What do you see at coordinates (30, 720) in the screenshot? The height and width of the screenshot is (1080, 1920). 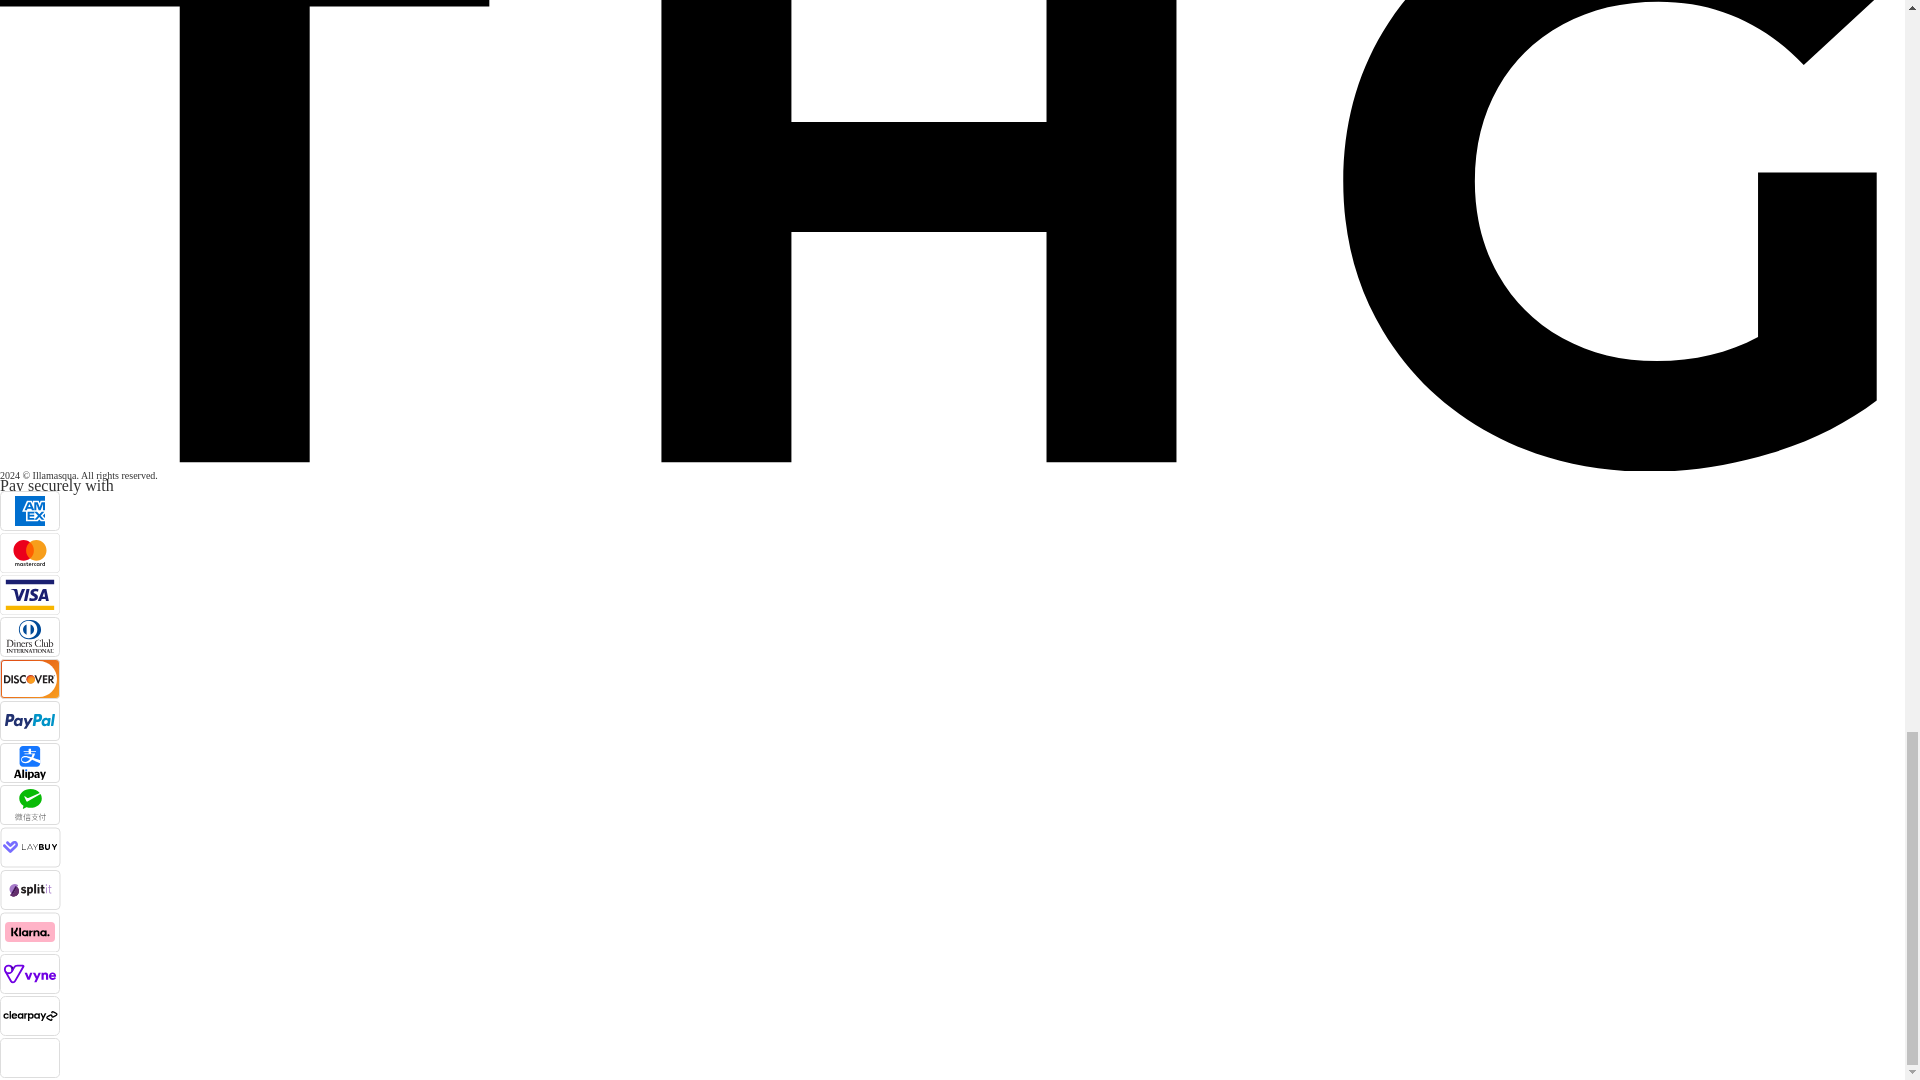 I see `PayPal` at bounding box center [30, 720].